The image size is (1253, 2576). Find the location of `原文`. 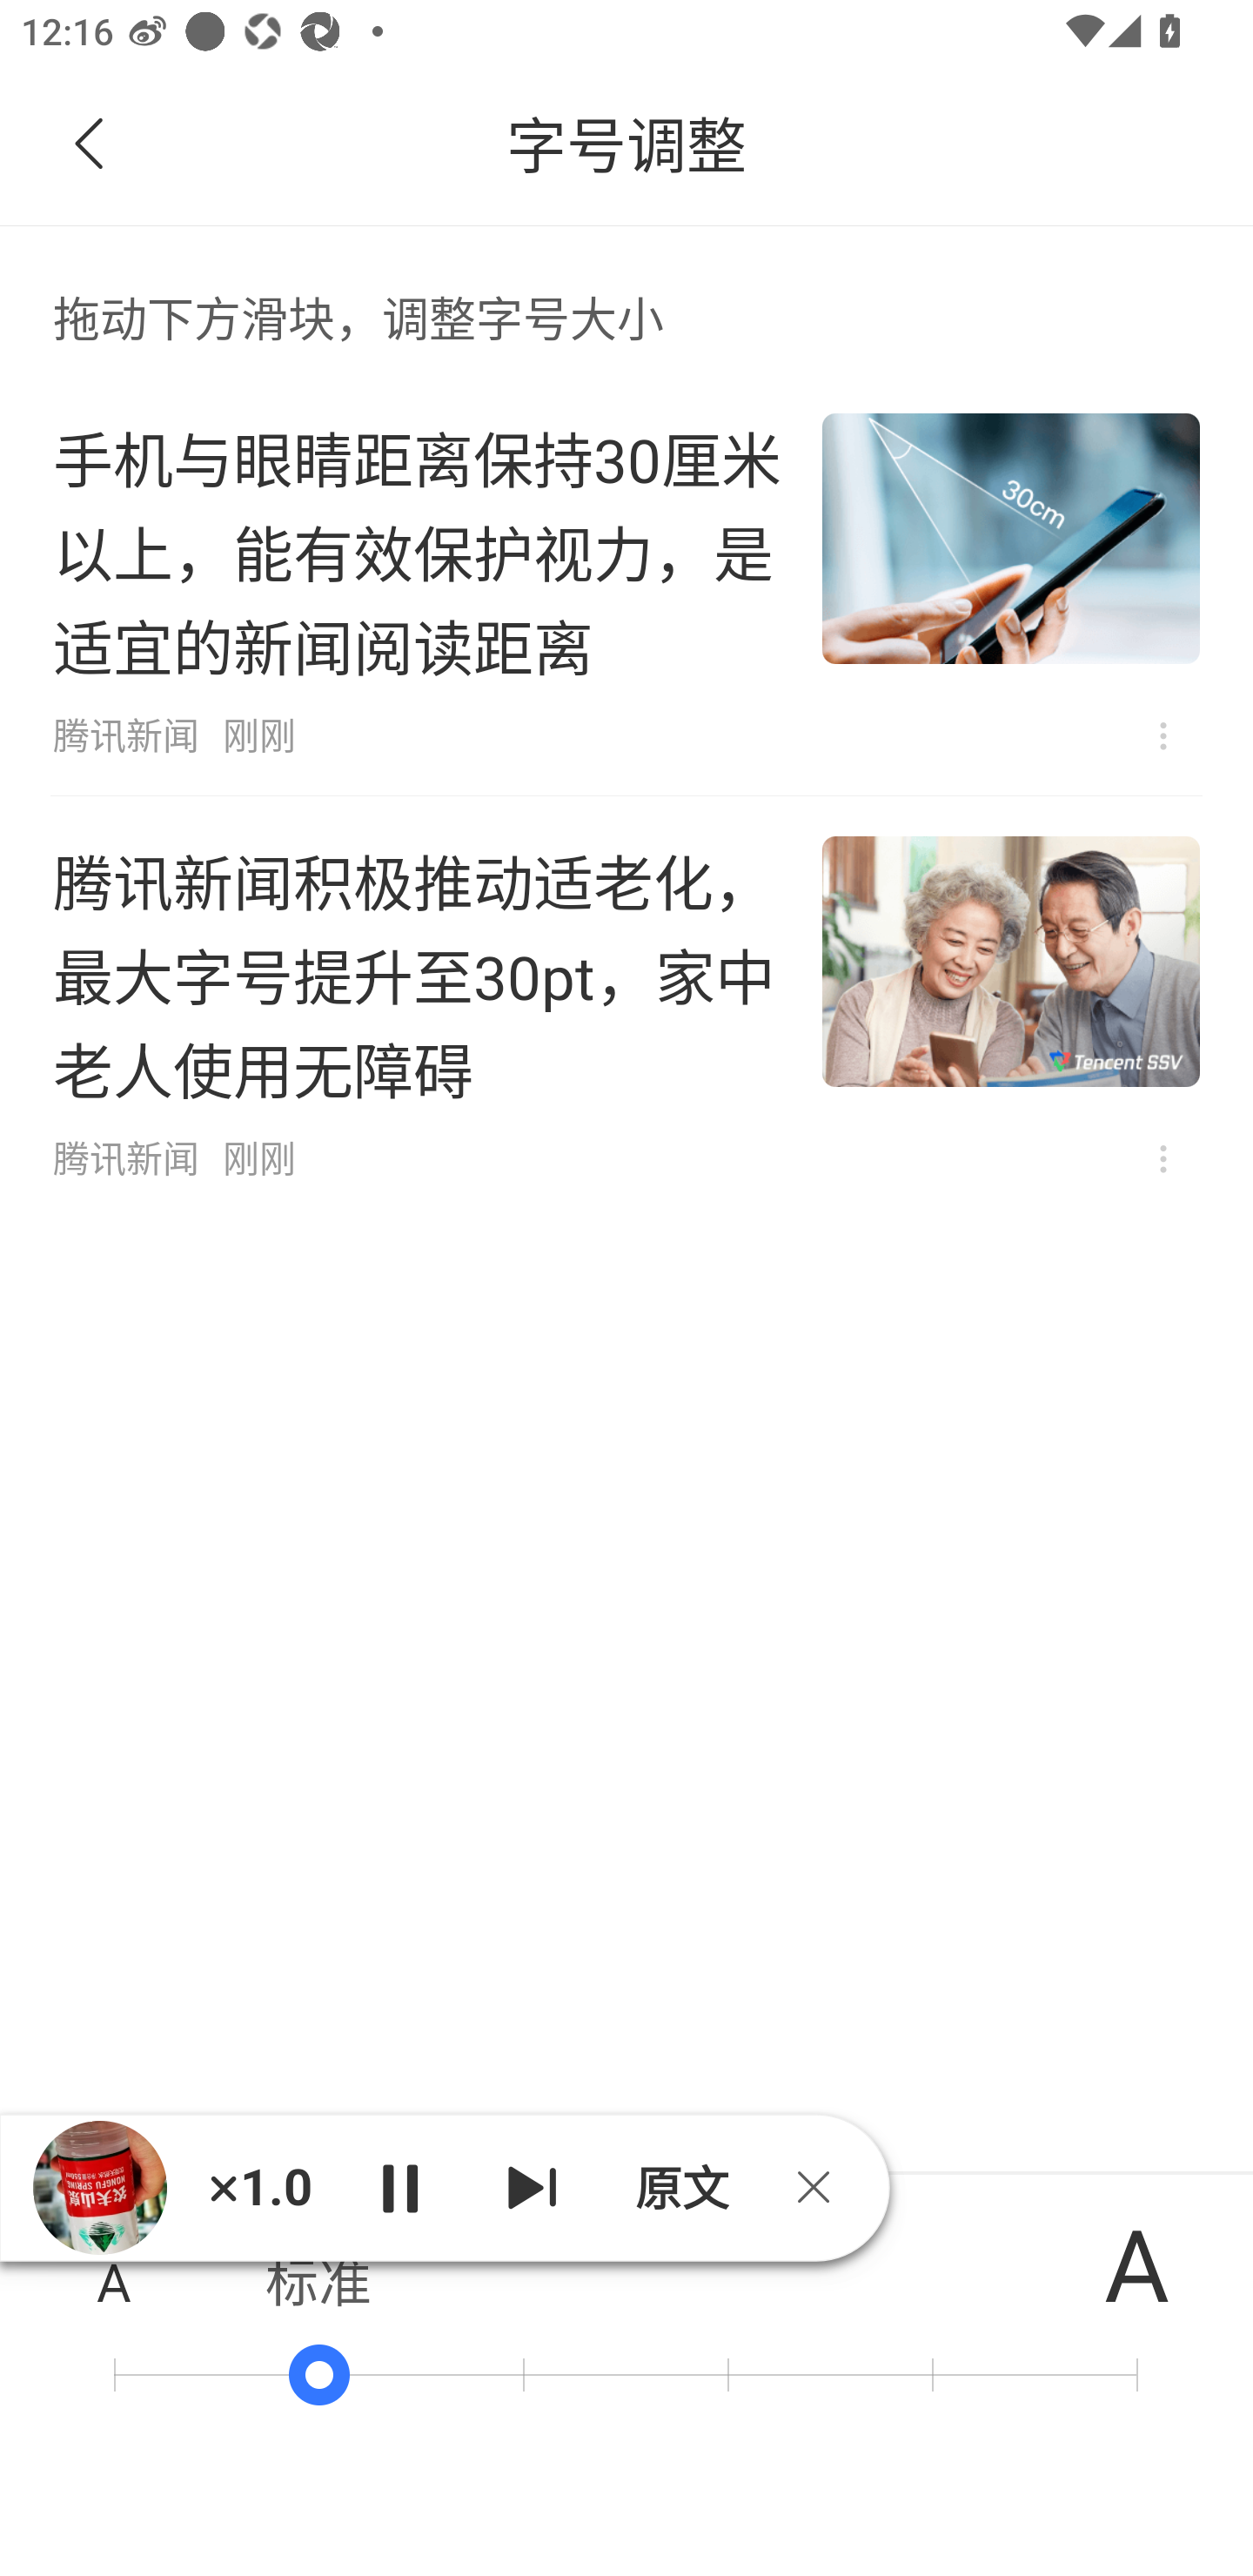

原文 is located at coordinates (679, 2187).